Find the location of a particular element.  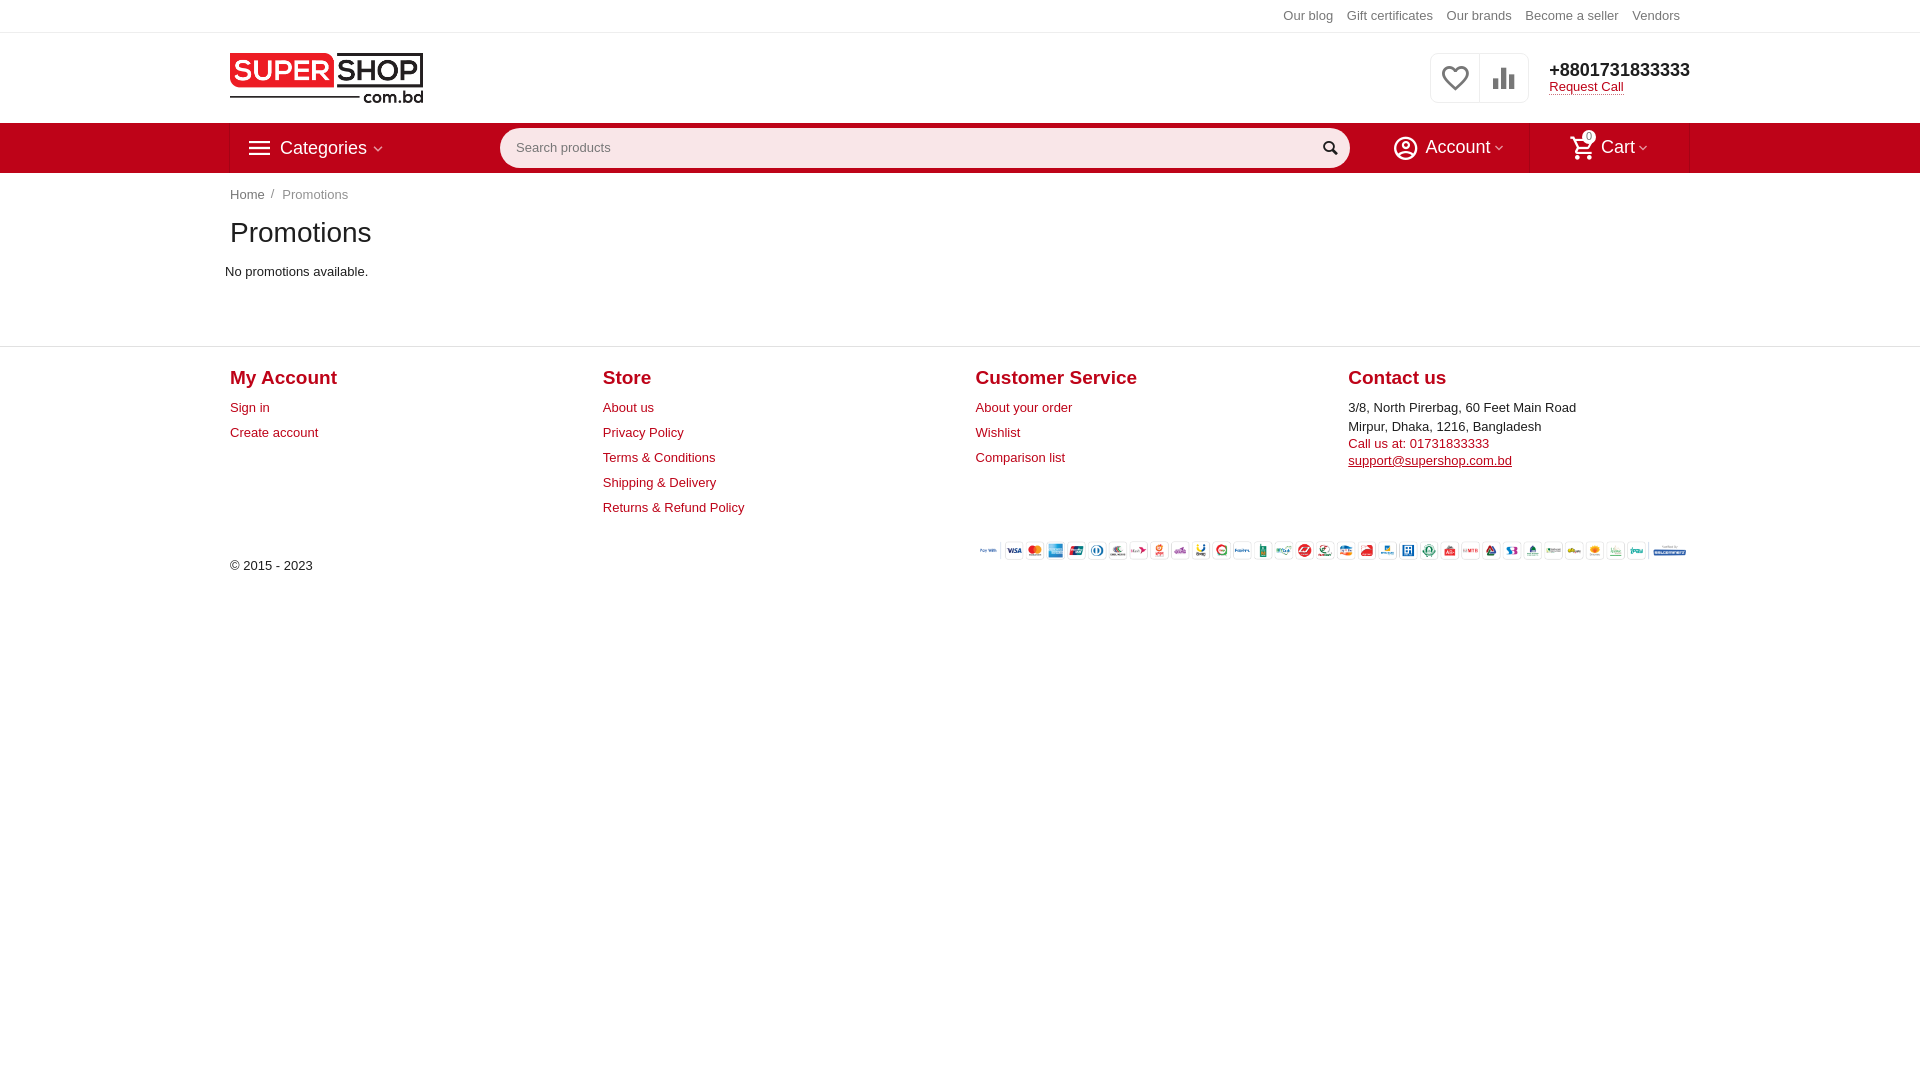

Create account is located at coordinates (274, 432).